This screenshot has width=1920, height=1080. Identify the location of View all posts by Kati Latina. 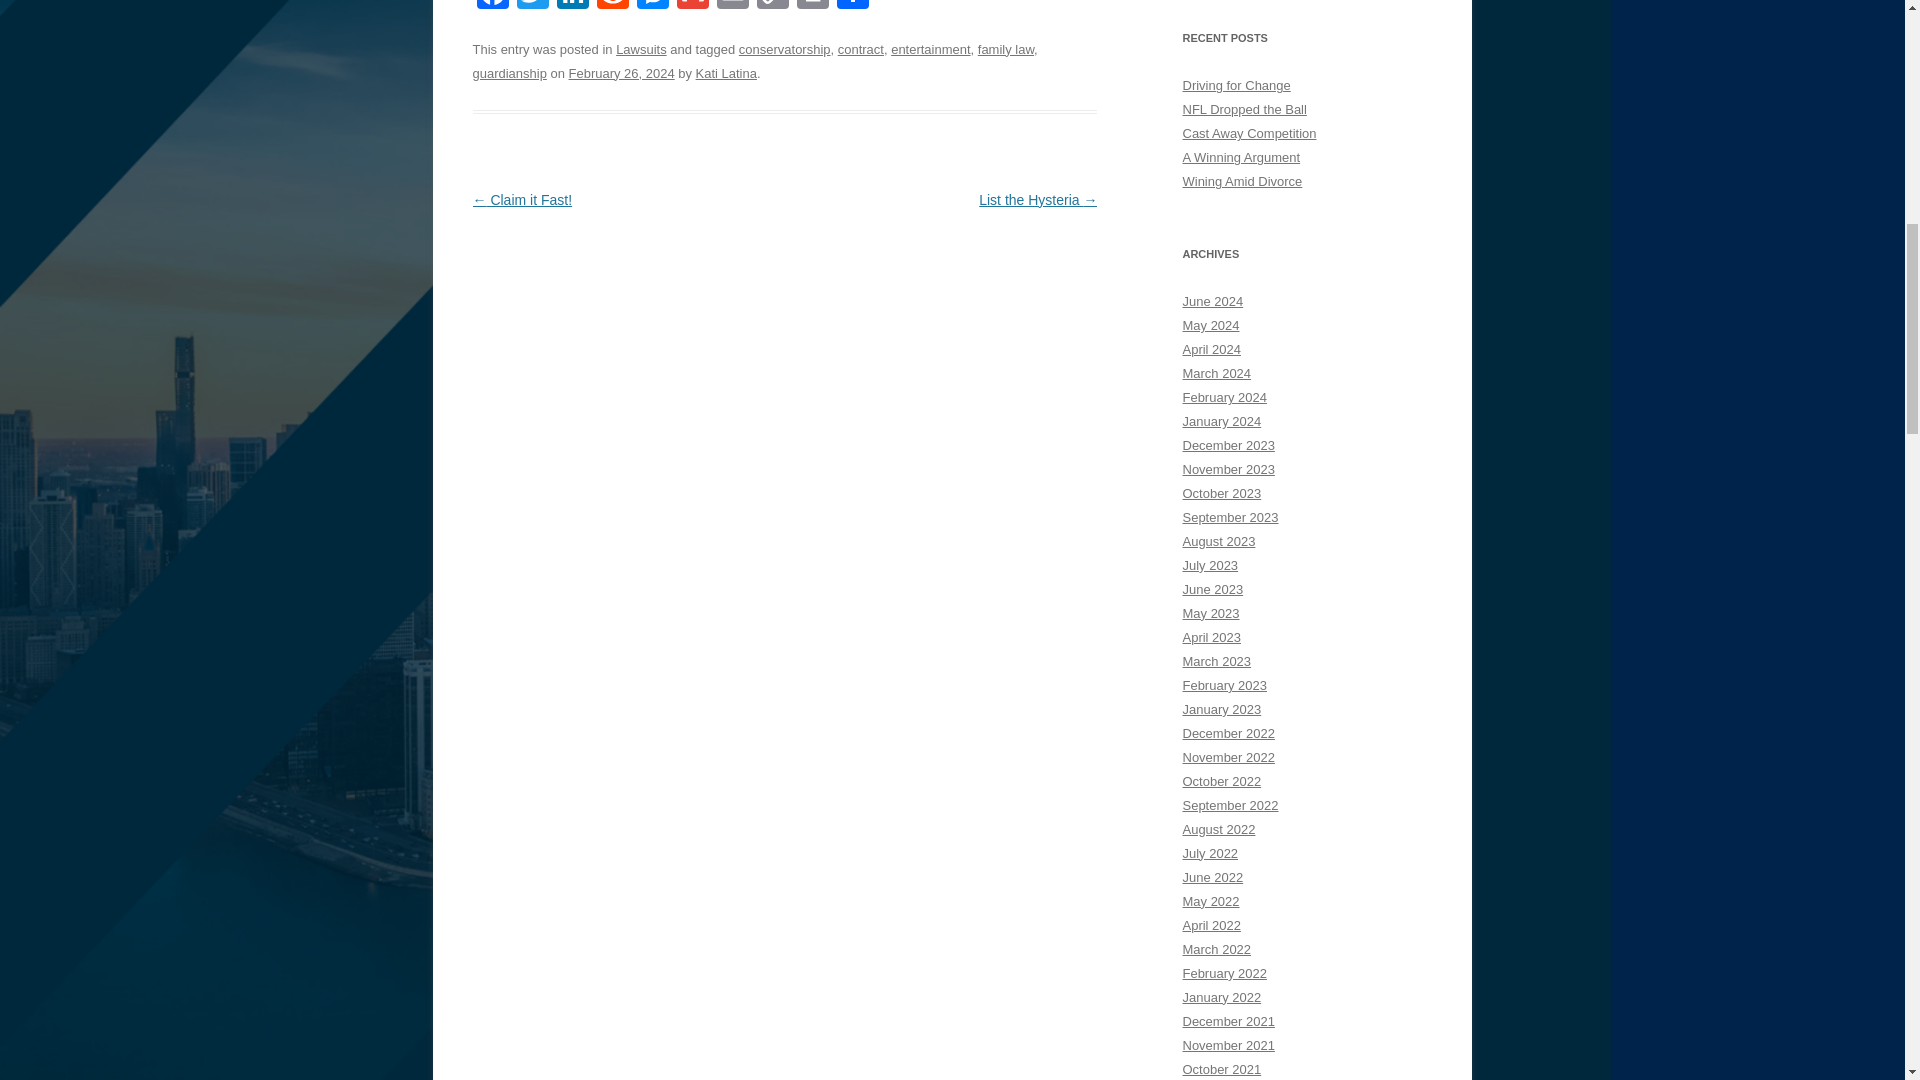
(726, 73).